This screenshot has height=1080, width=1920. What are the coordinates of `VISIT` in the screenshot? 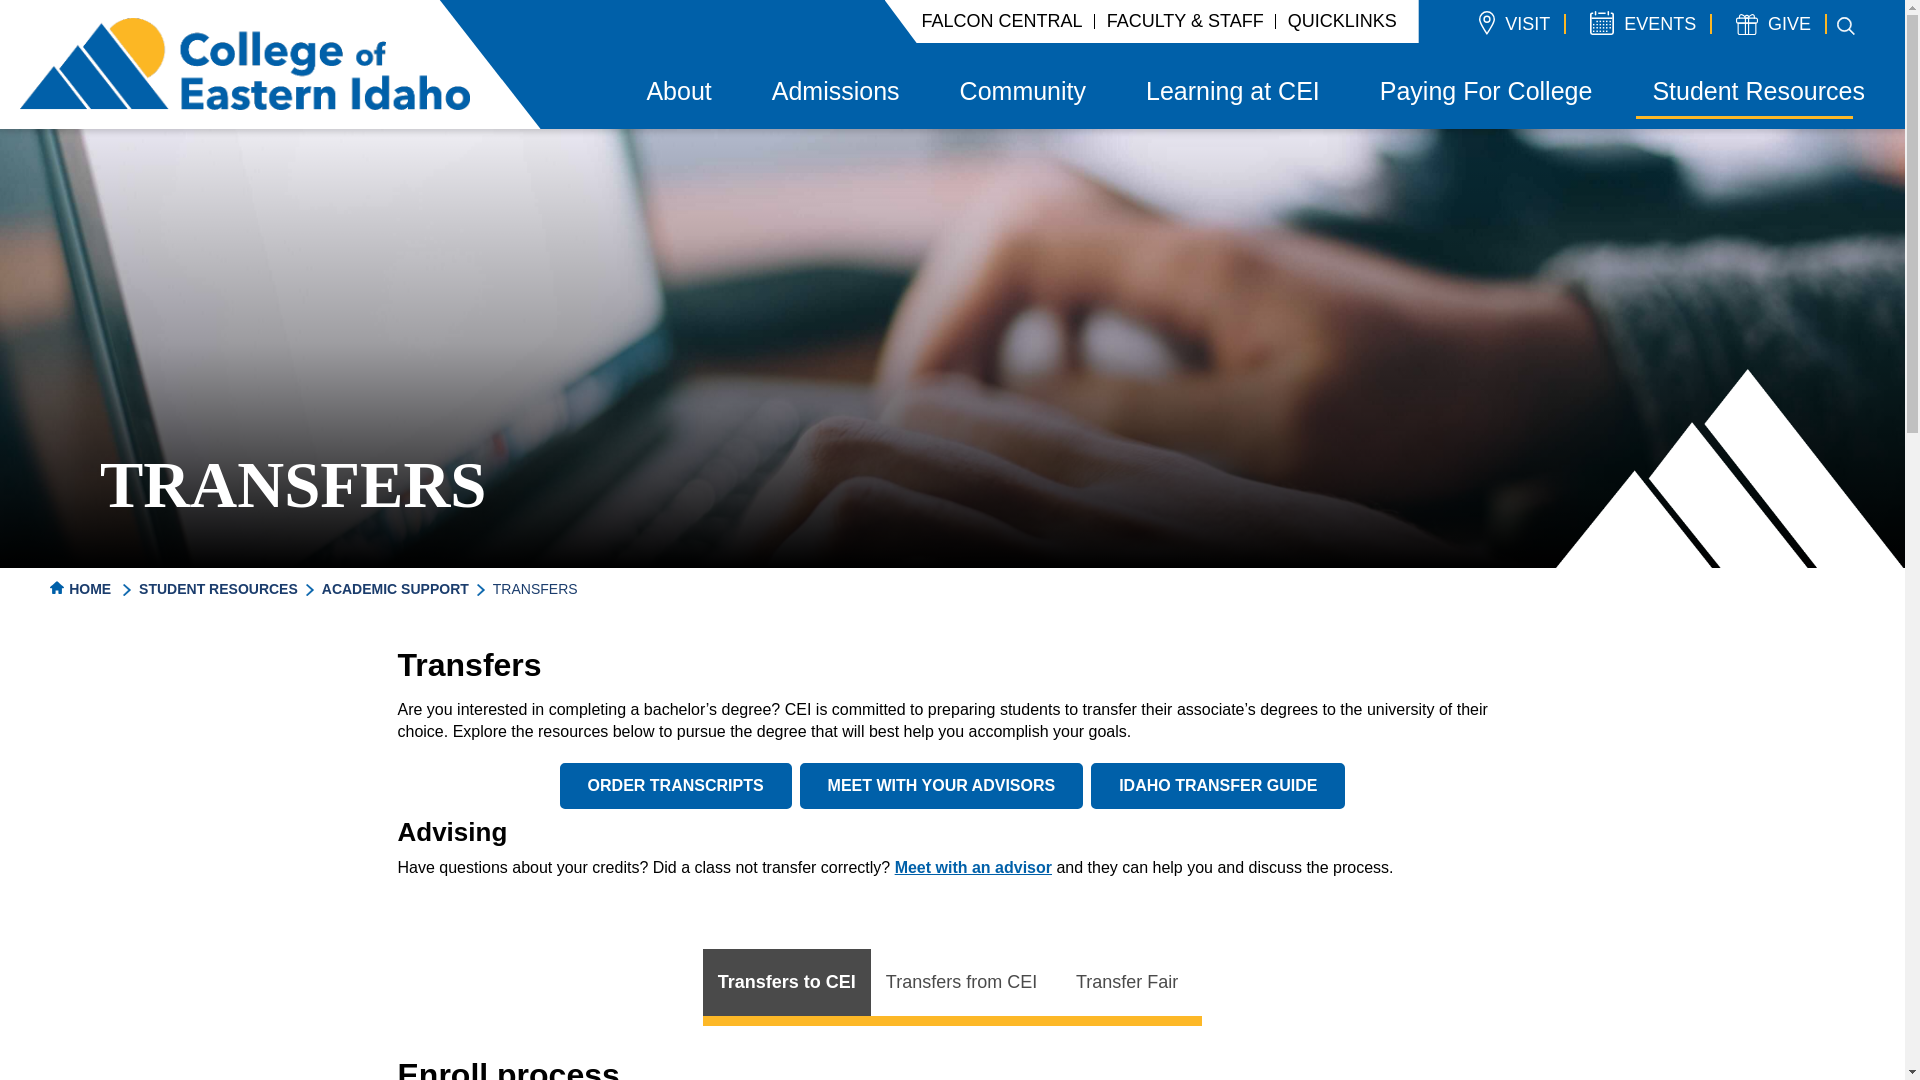 It's located at (1514, 22).